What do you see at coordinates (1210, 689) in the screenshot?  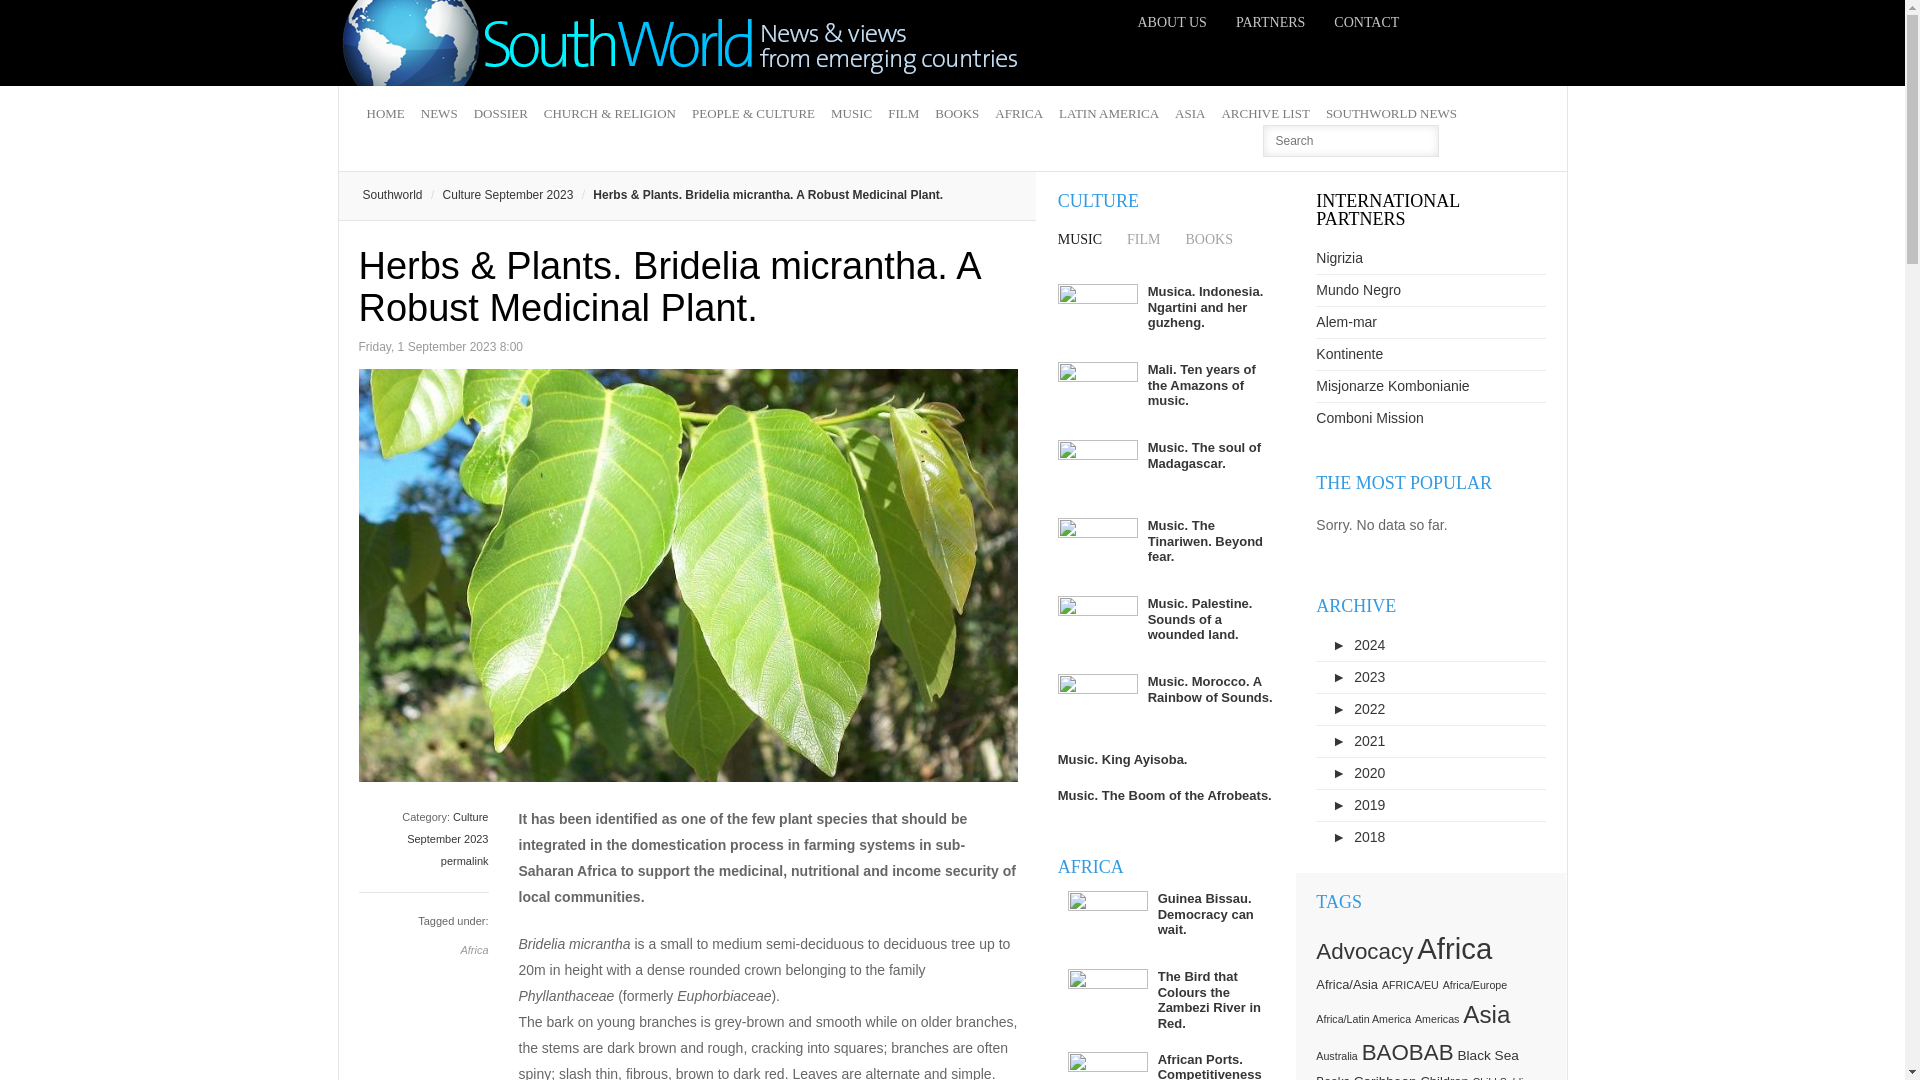 I see `Music. Morocco. A Rainbow of Sounds.` at bounding box center [1210, 689].